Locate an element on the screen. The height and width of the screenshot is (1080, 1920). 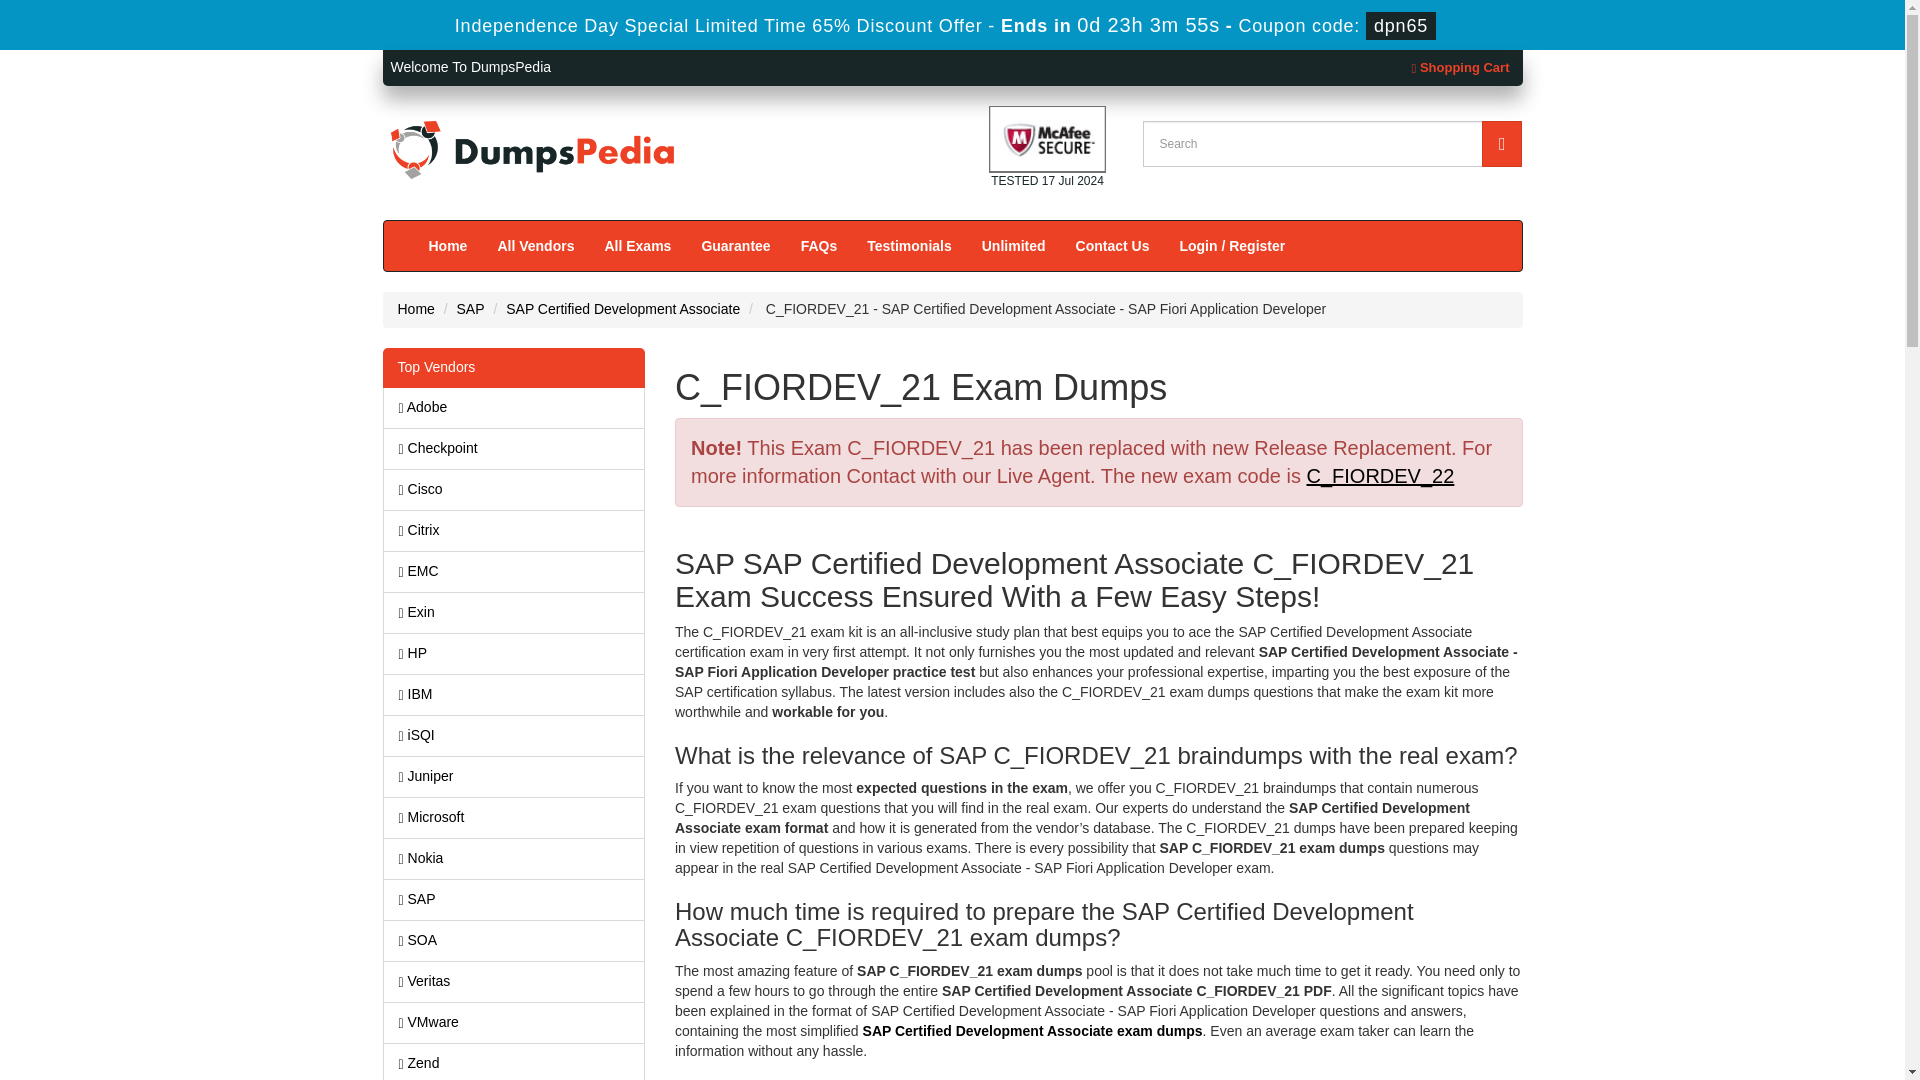
Home is located at coordinates (416, 309).